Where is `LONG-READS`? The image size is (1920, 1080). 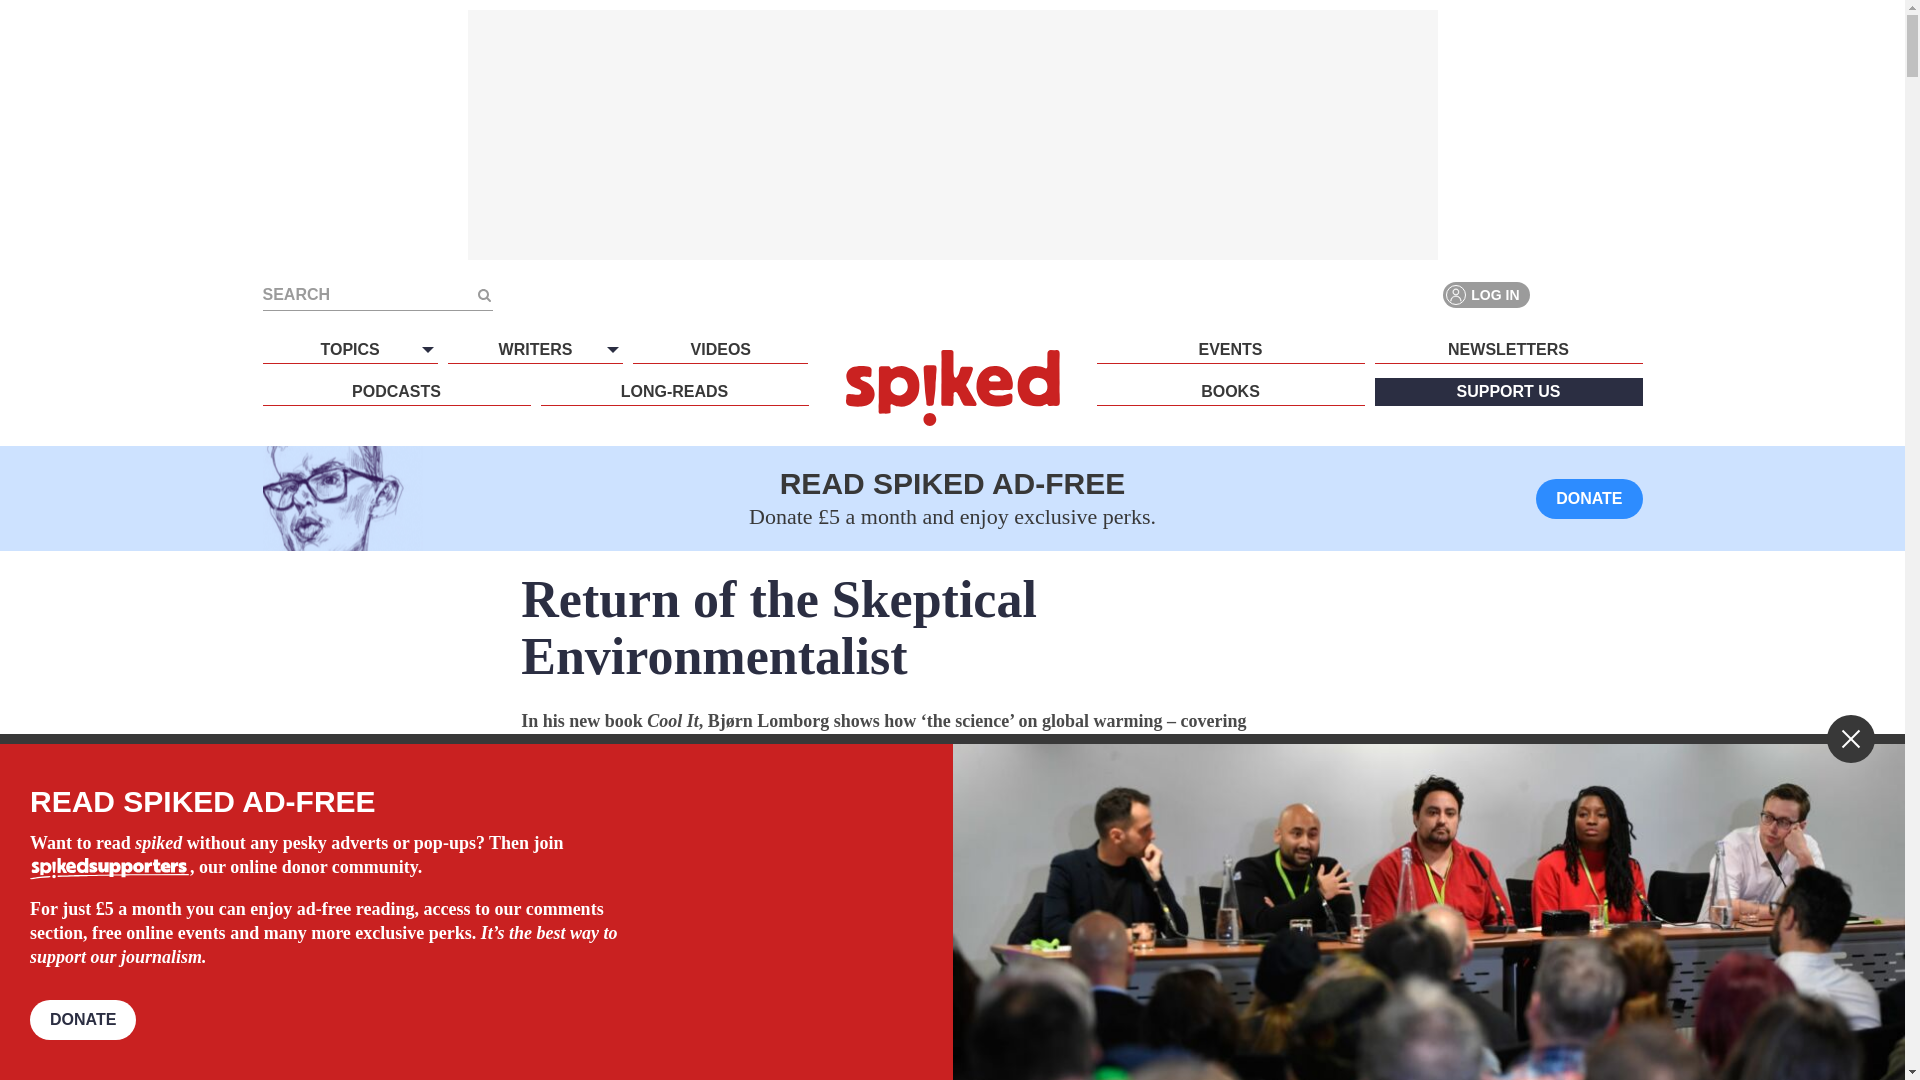 LONG-READS is located at coordinates (674, 392).